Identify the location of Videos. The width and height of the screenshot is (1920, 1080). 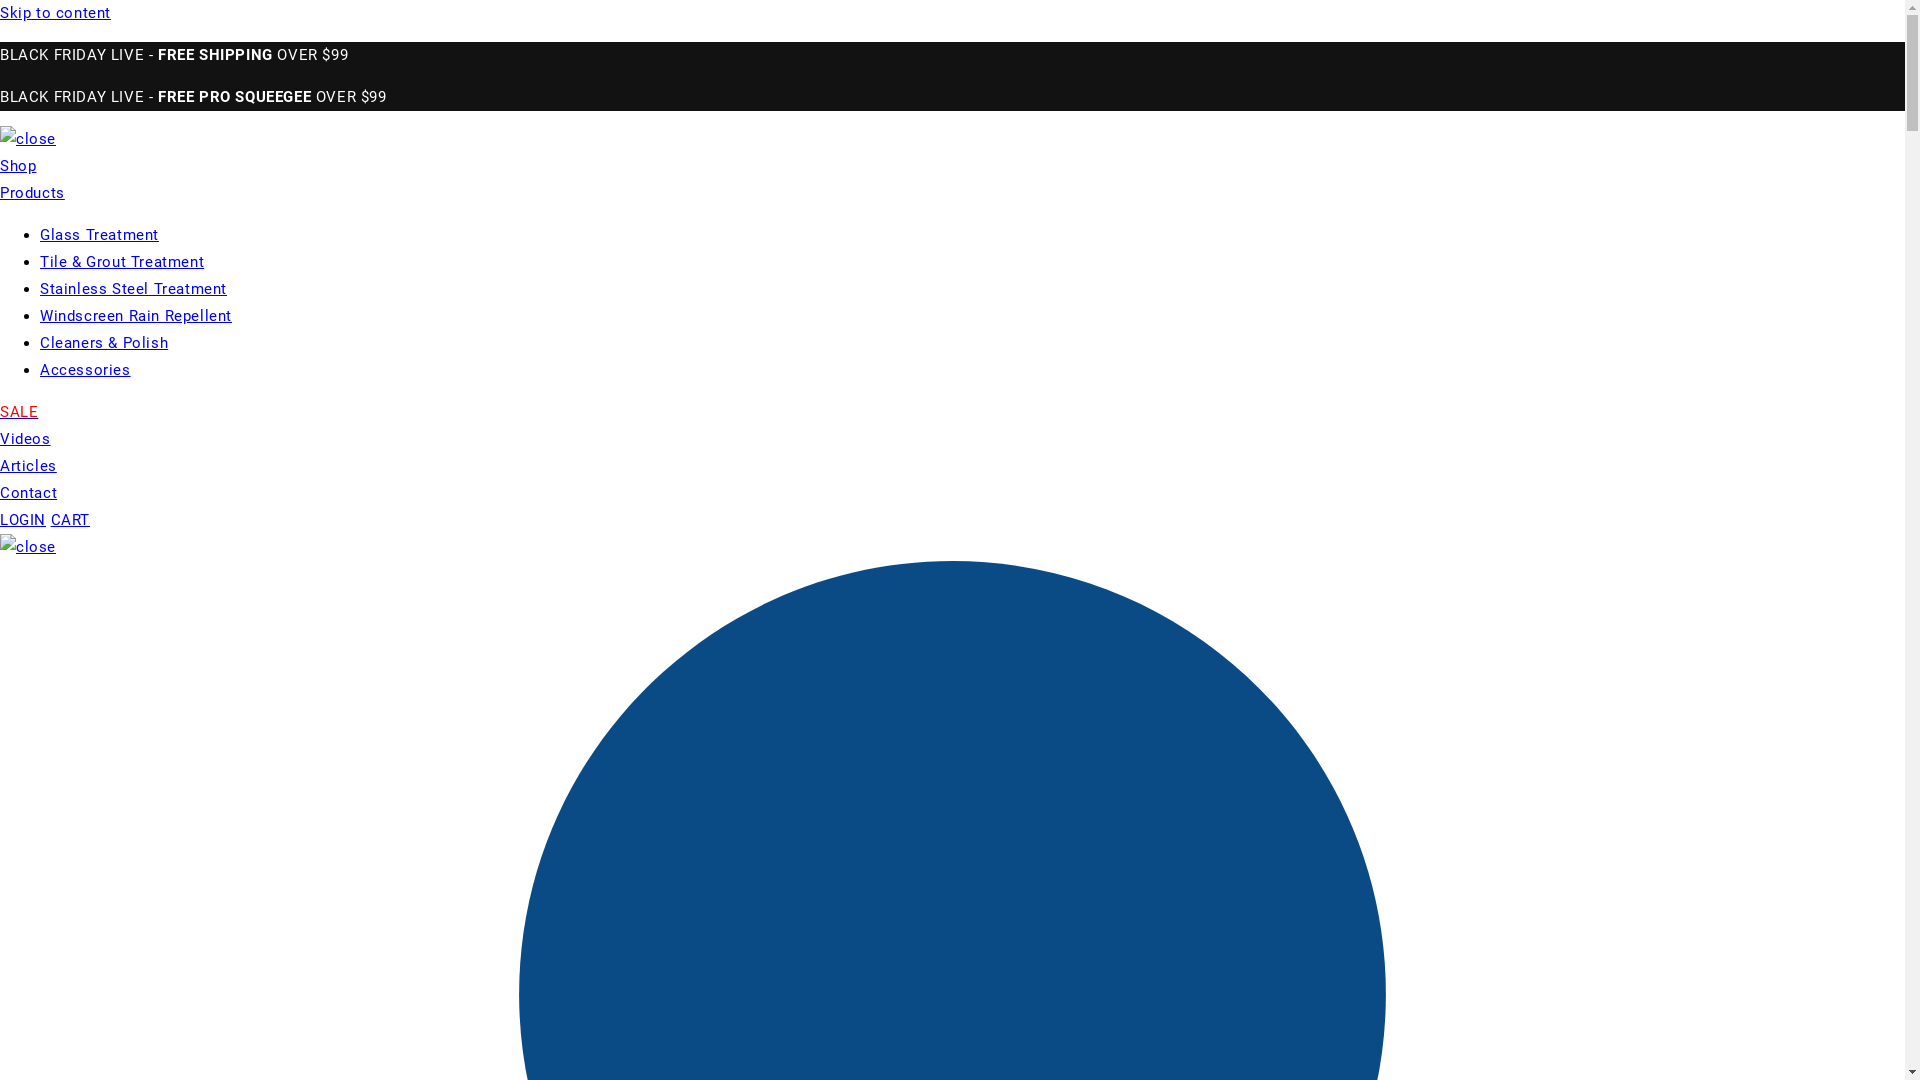
(26, 439).